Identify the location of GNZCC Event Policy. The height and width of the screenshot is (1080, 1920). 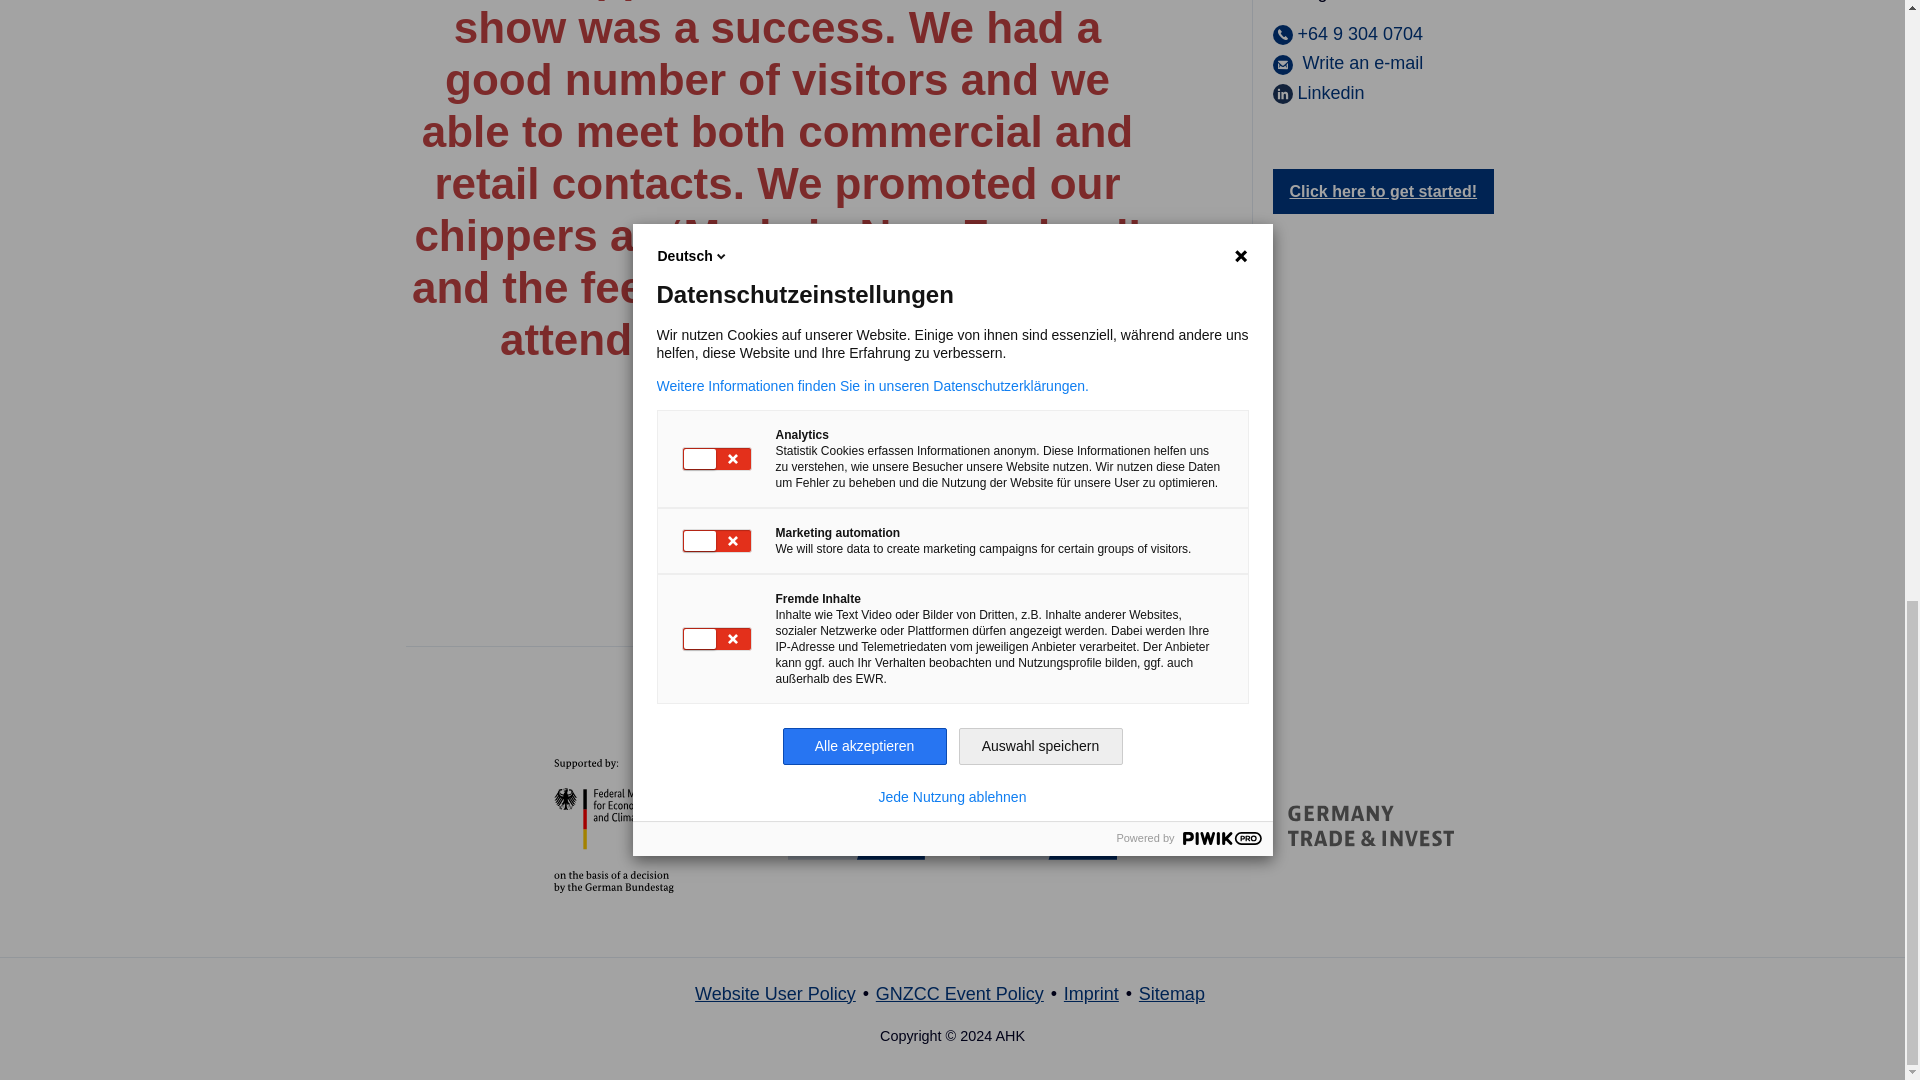
(960, 994).